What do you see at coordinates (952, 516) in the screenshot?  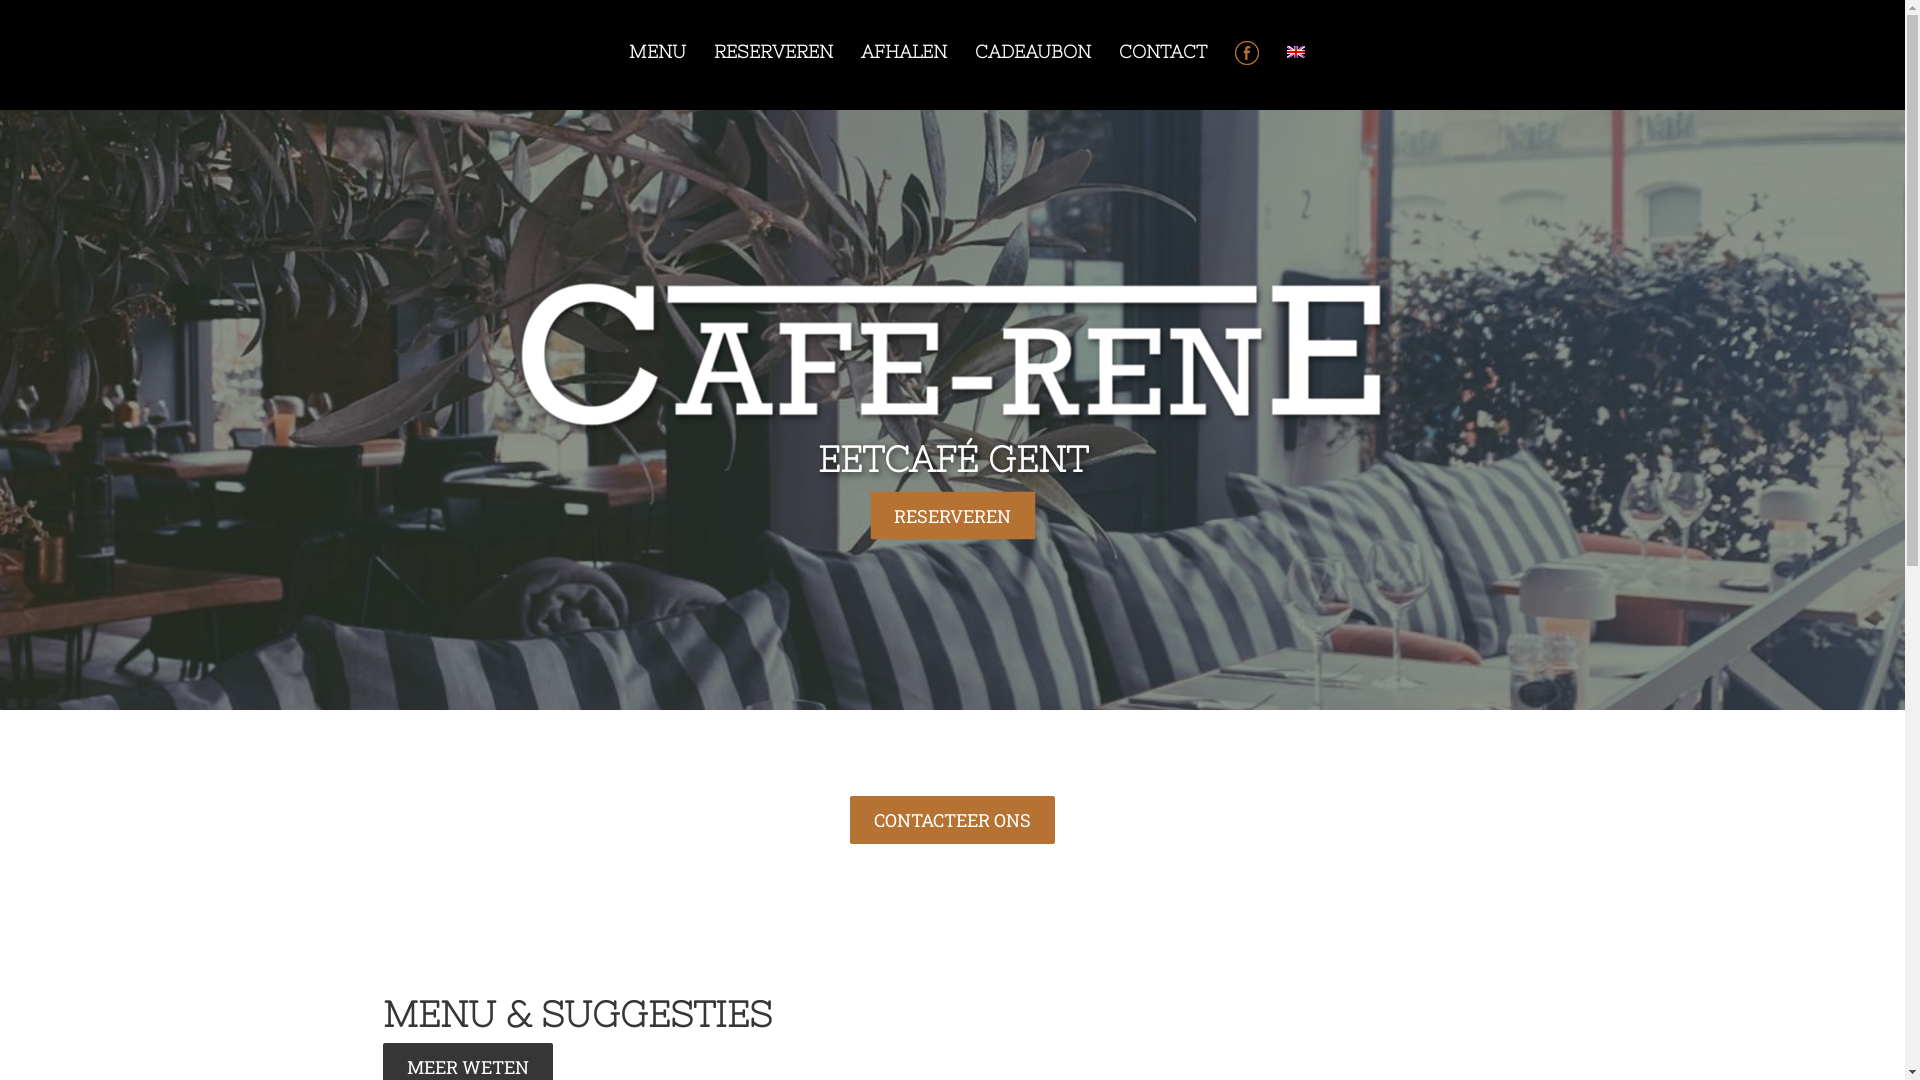 I see `RESERVEREN` at bounding box center [952, 516].